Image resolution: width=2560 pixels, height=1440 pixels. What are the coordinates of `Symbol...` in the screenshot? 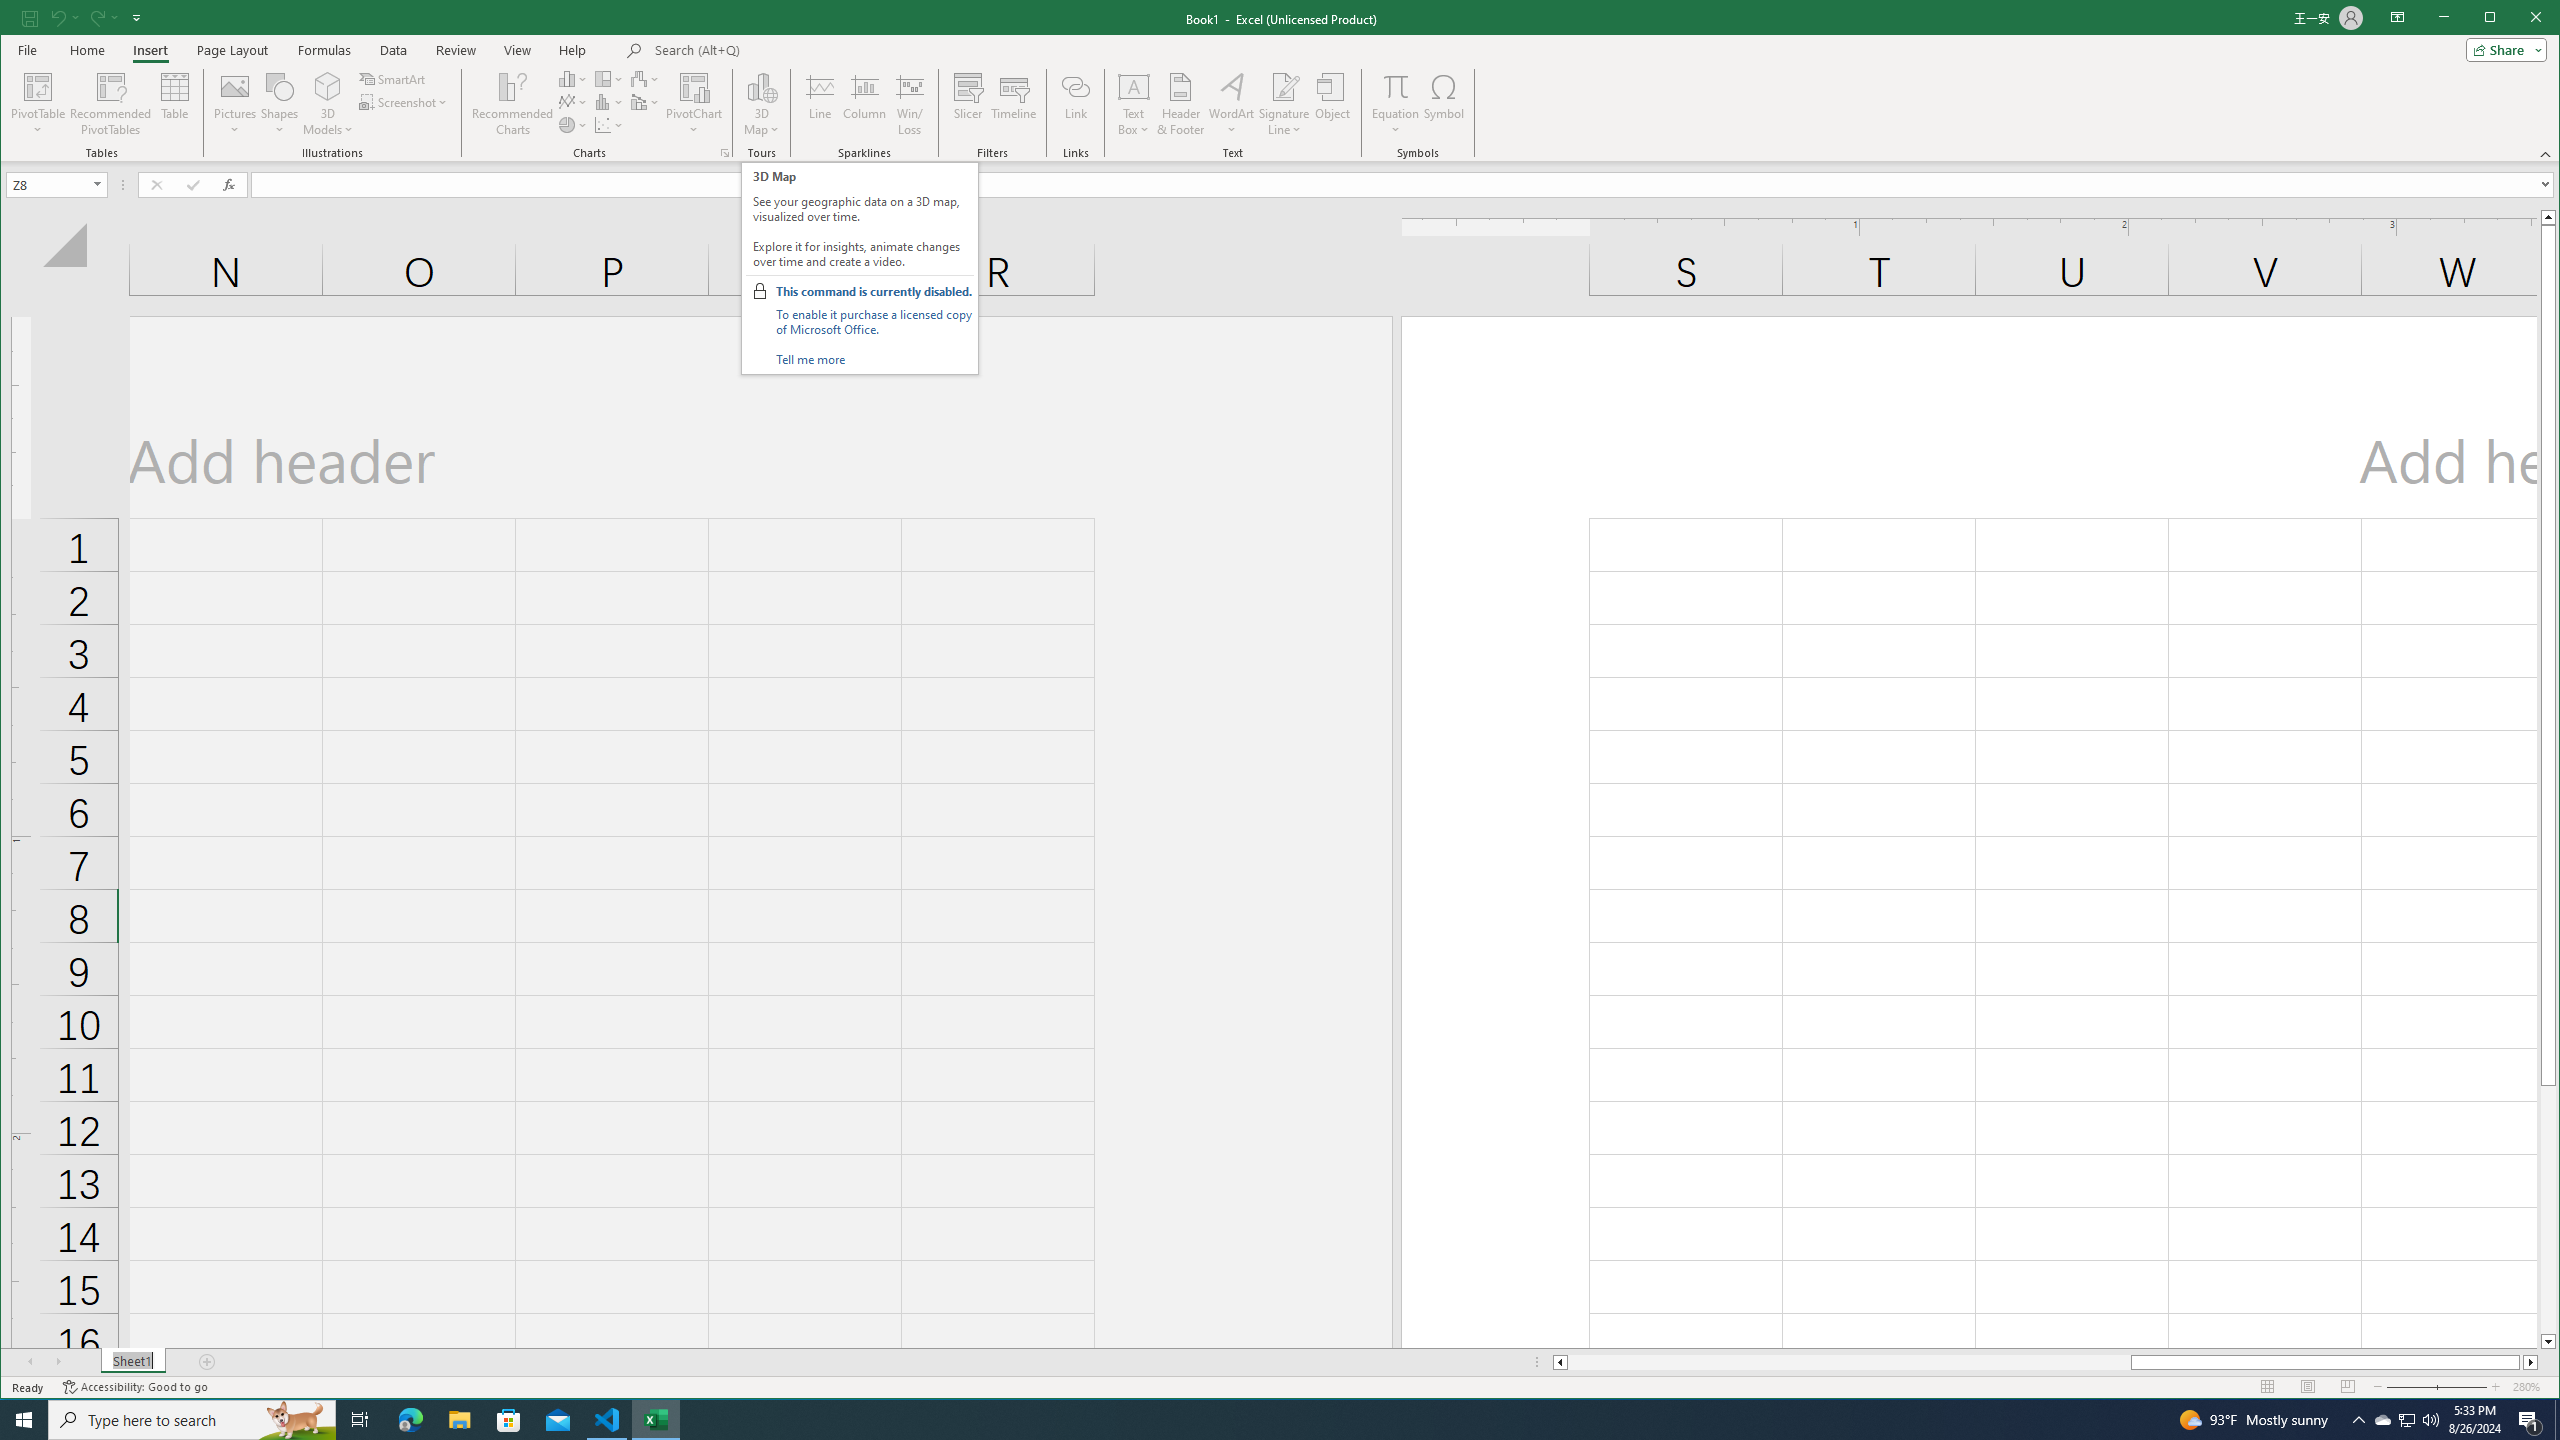 It's located at (1443, 104).